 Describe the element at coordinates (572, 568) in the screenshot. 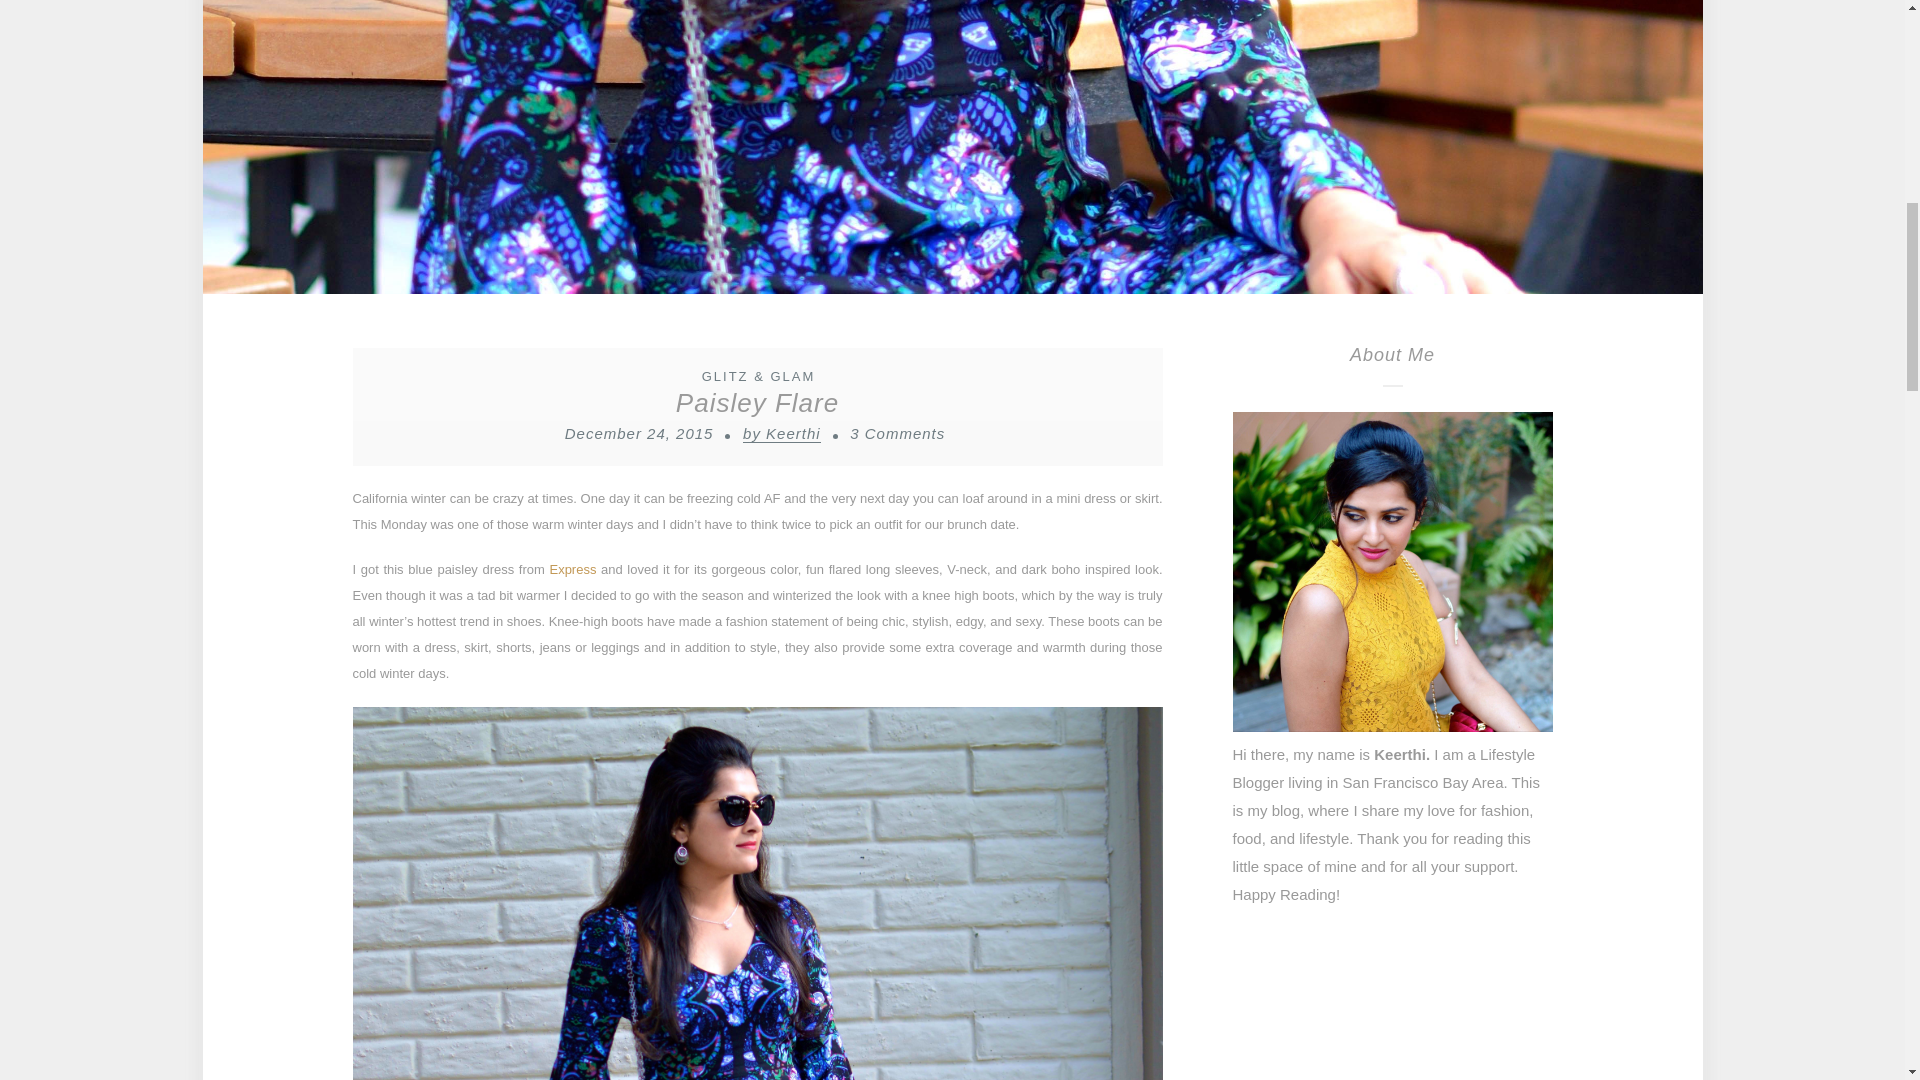

I see `Express` at that location.